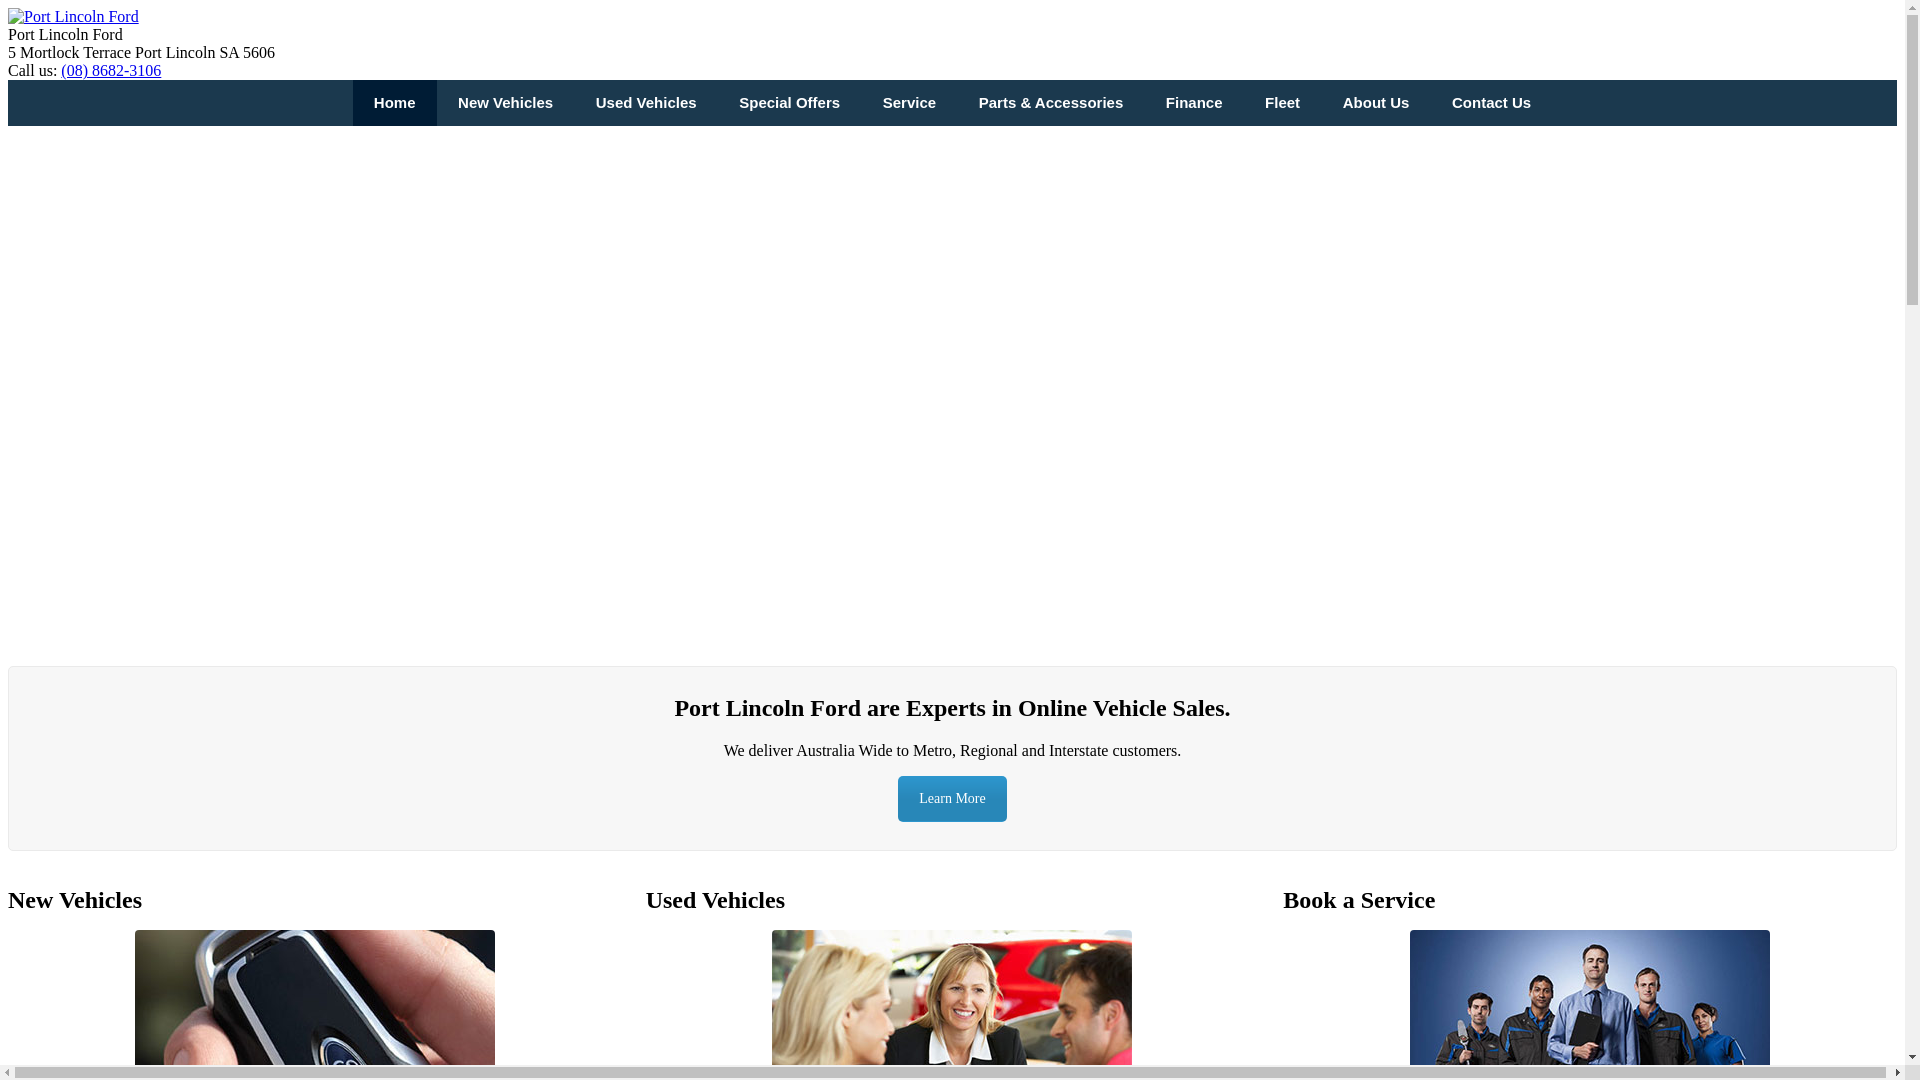 This screenshot has width=1920, height=1080. Describe the element at coordinates (1492, 103) in the screenshot. I see `Contact Us` at that location.